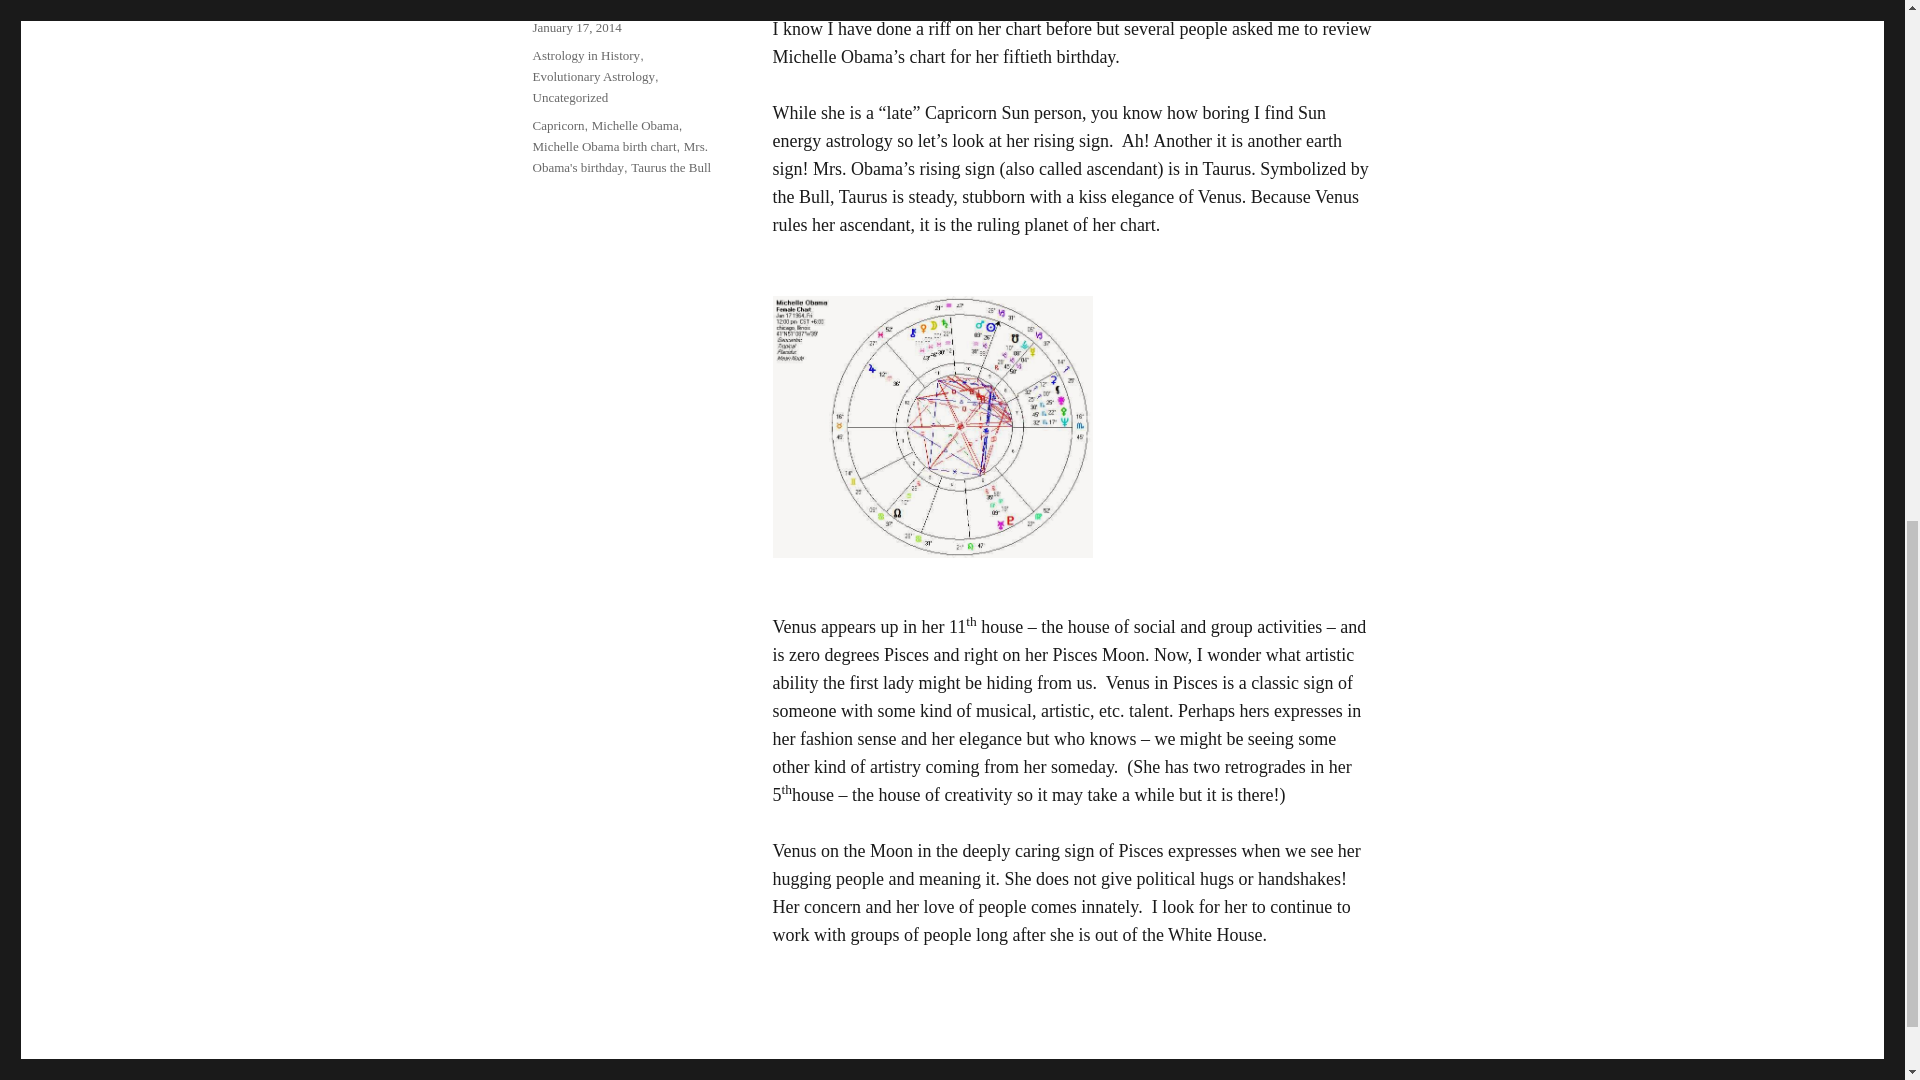 This screenshot has width=1920, height=1080. I want to click on Mrs. Obama's birthday, so click(618, 156).